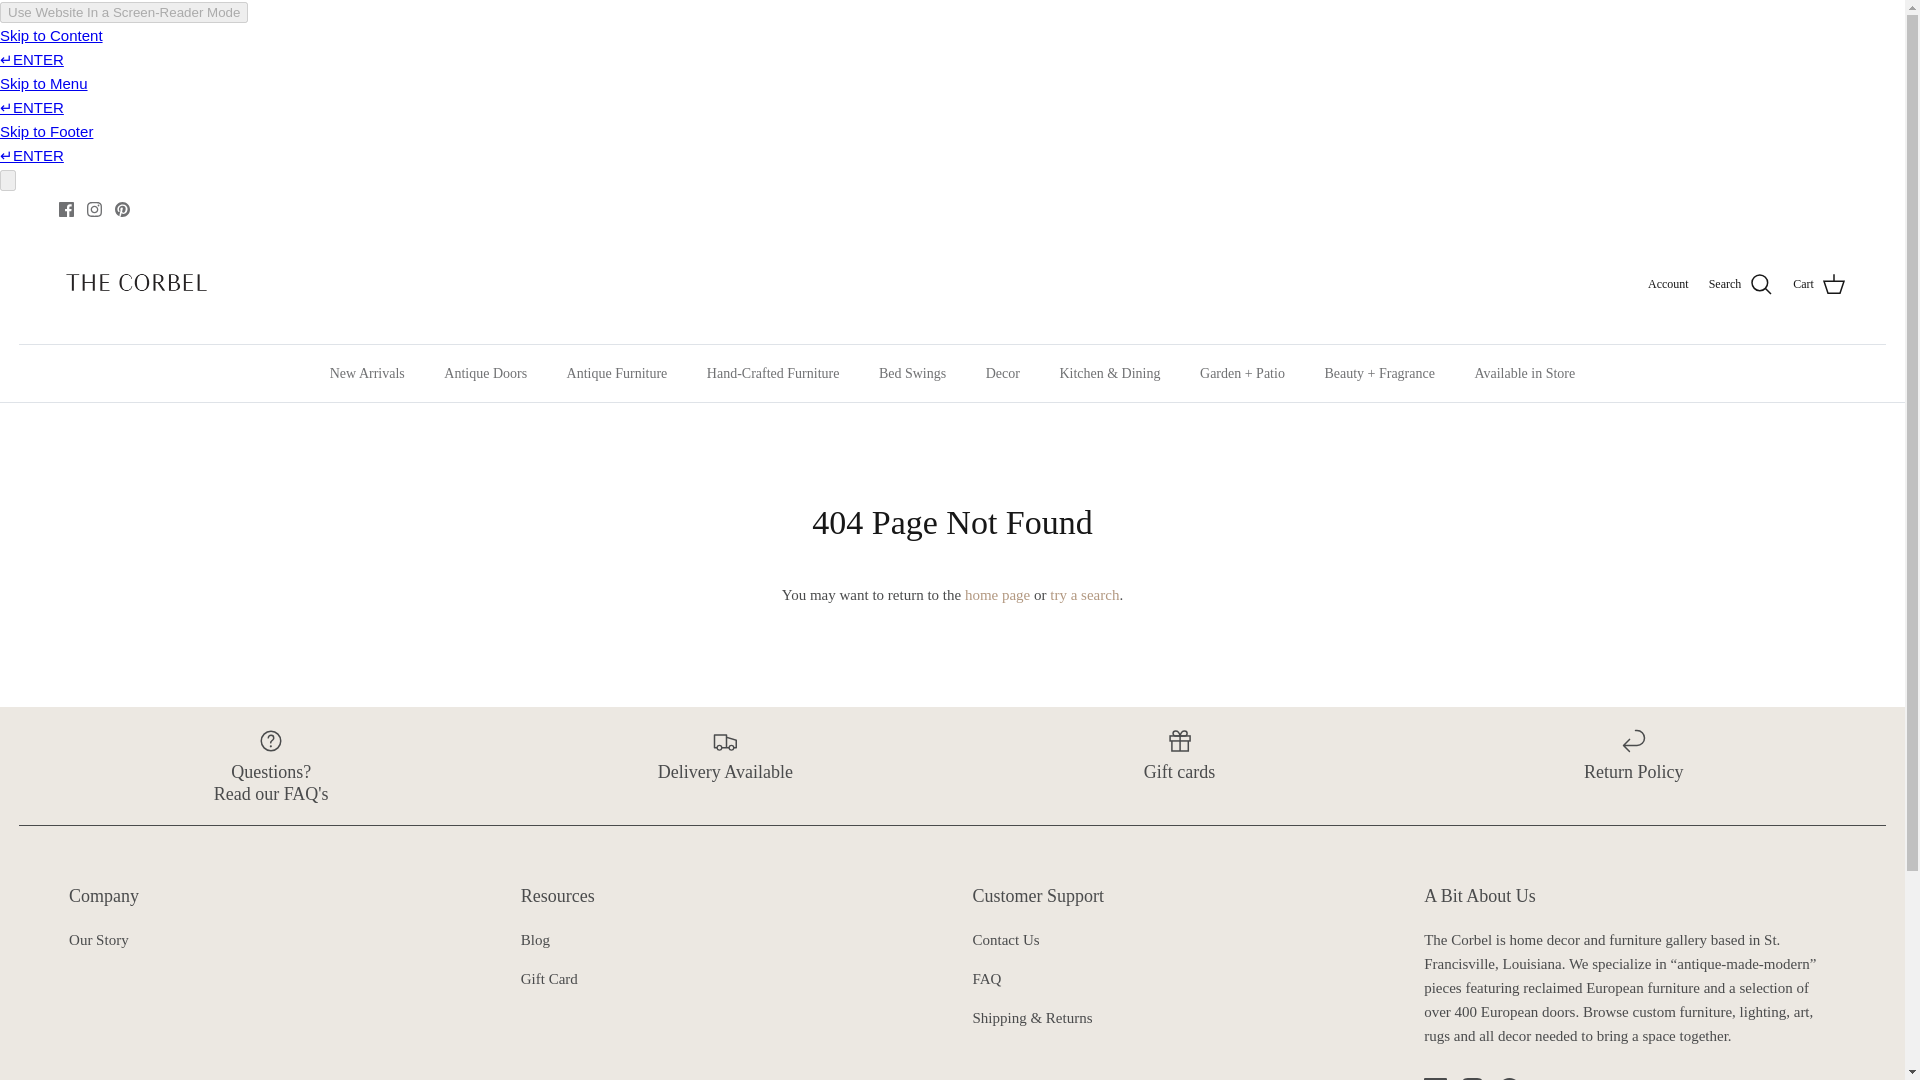 This screenshot has height=1080, width=1920. I want to click on Shipping Policy, so click(1032, 1018).